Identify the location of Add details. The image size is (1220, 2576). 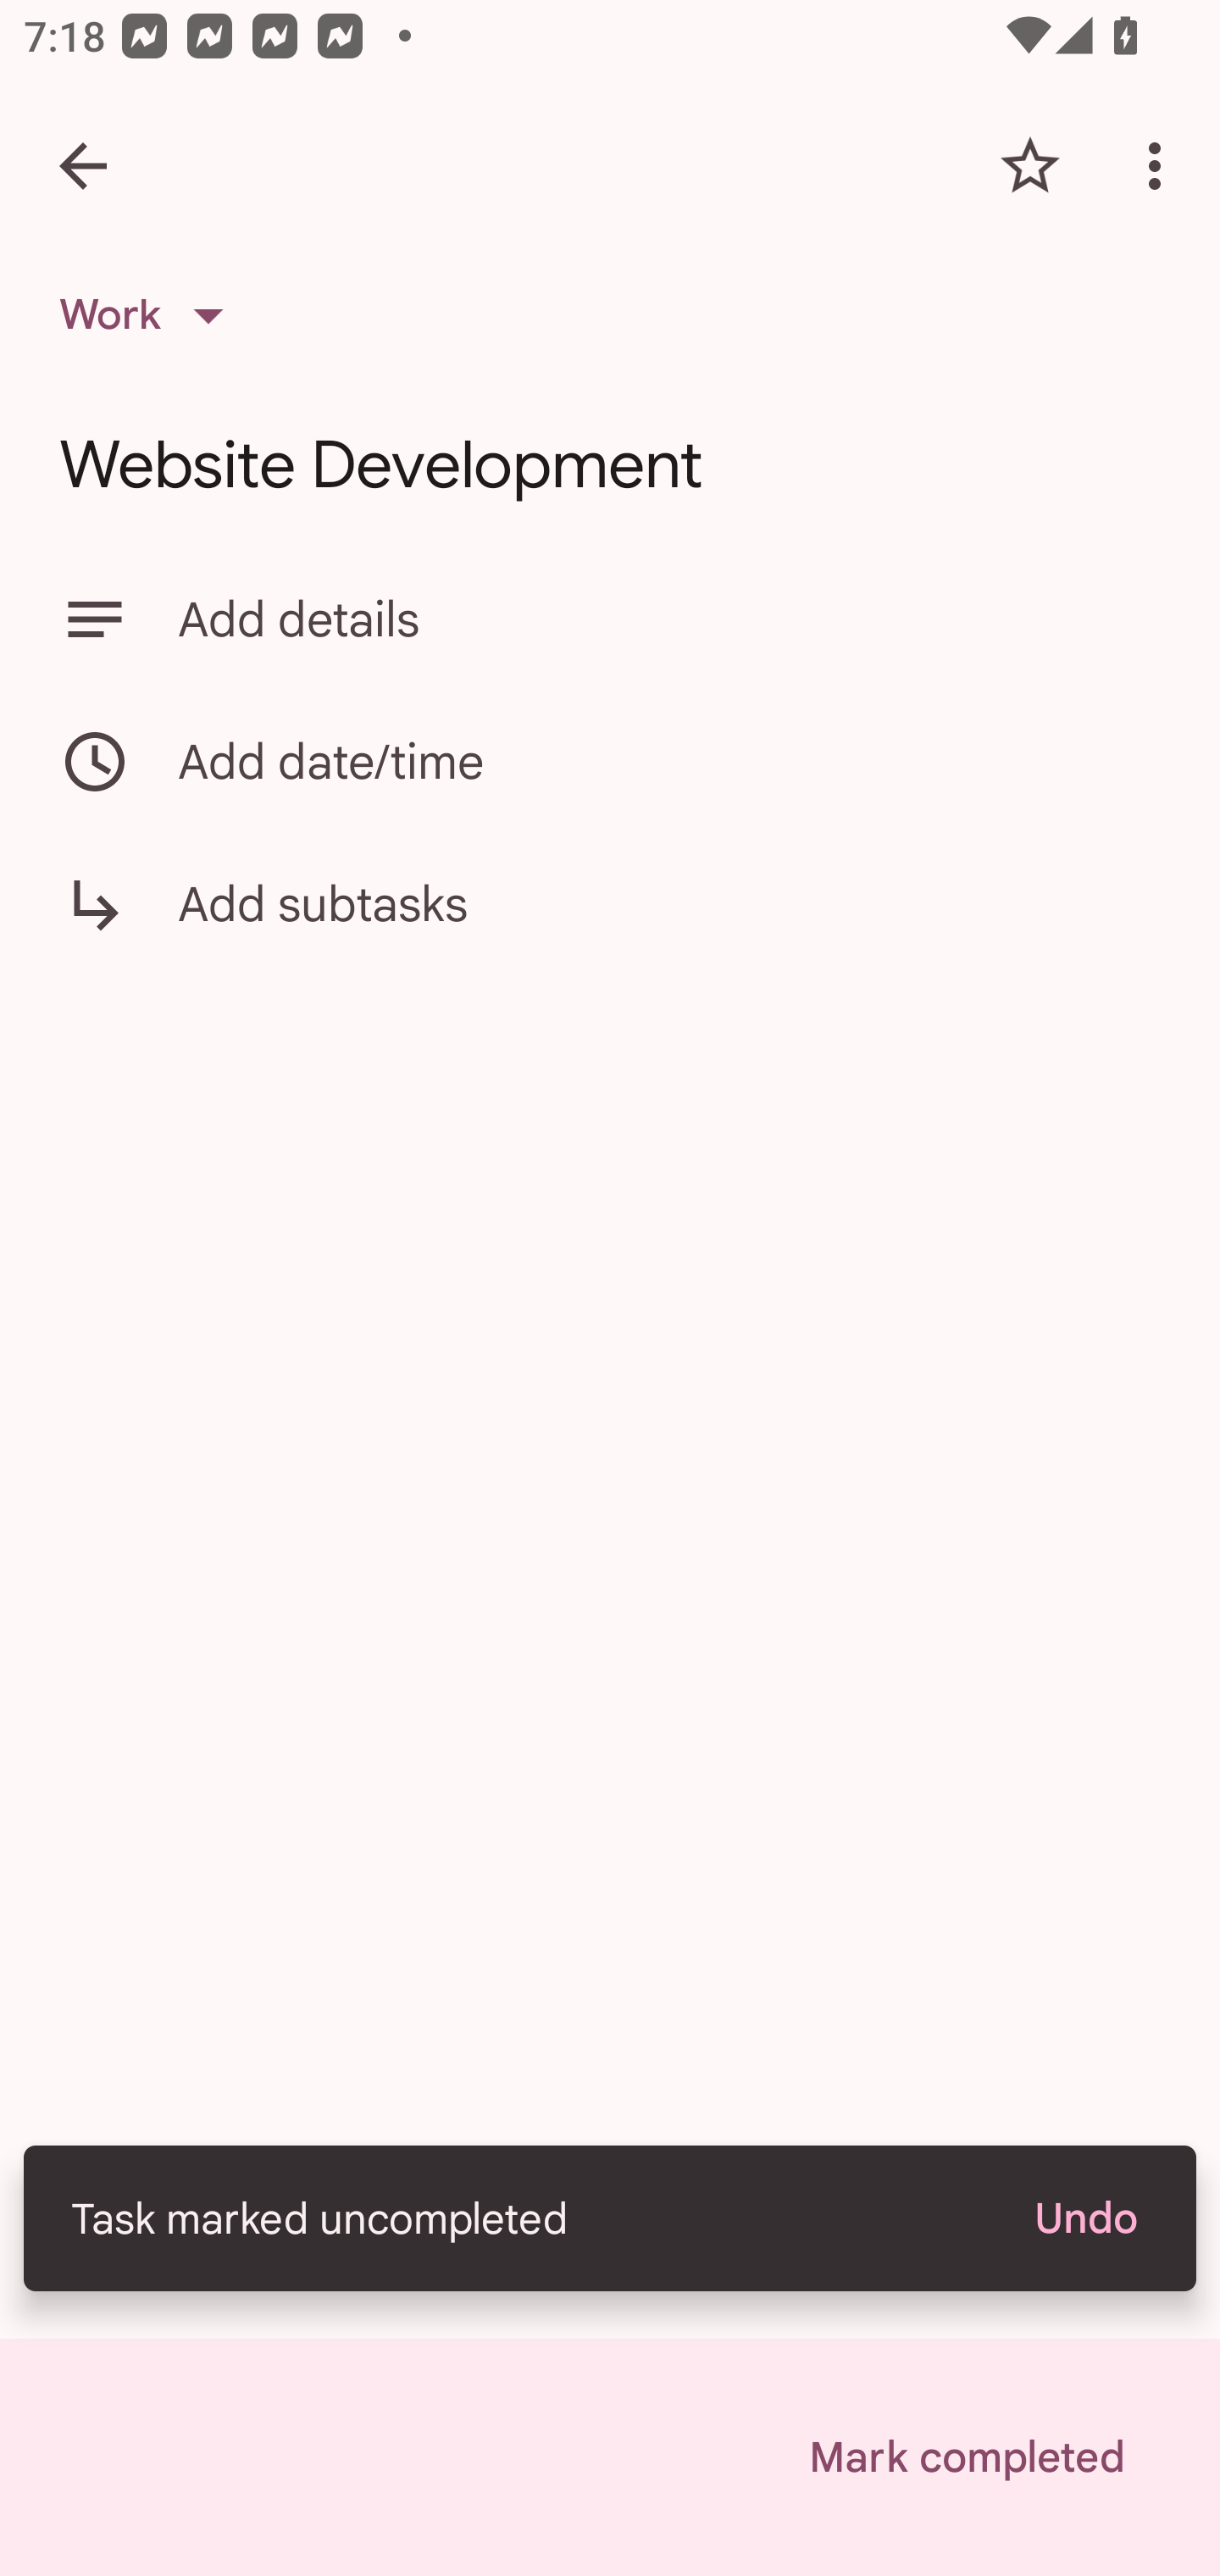
(610, 619).